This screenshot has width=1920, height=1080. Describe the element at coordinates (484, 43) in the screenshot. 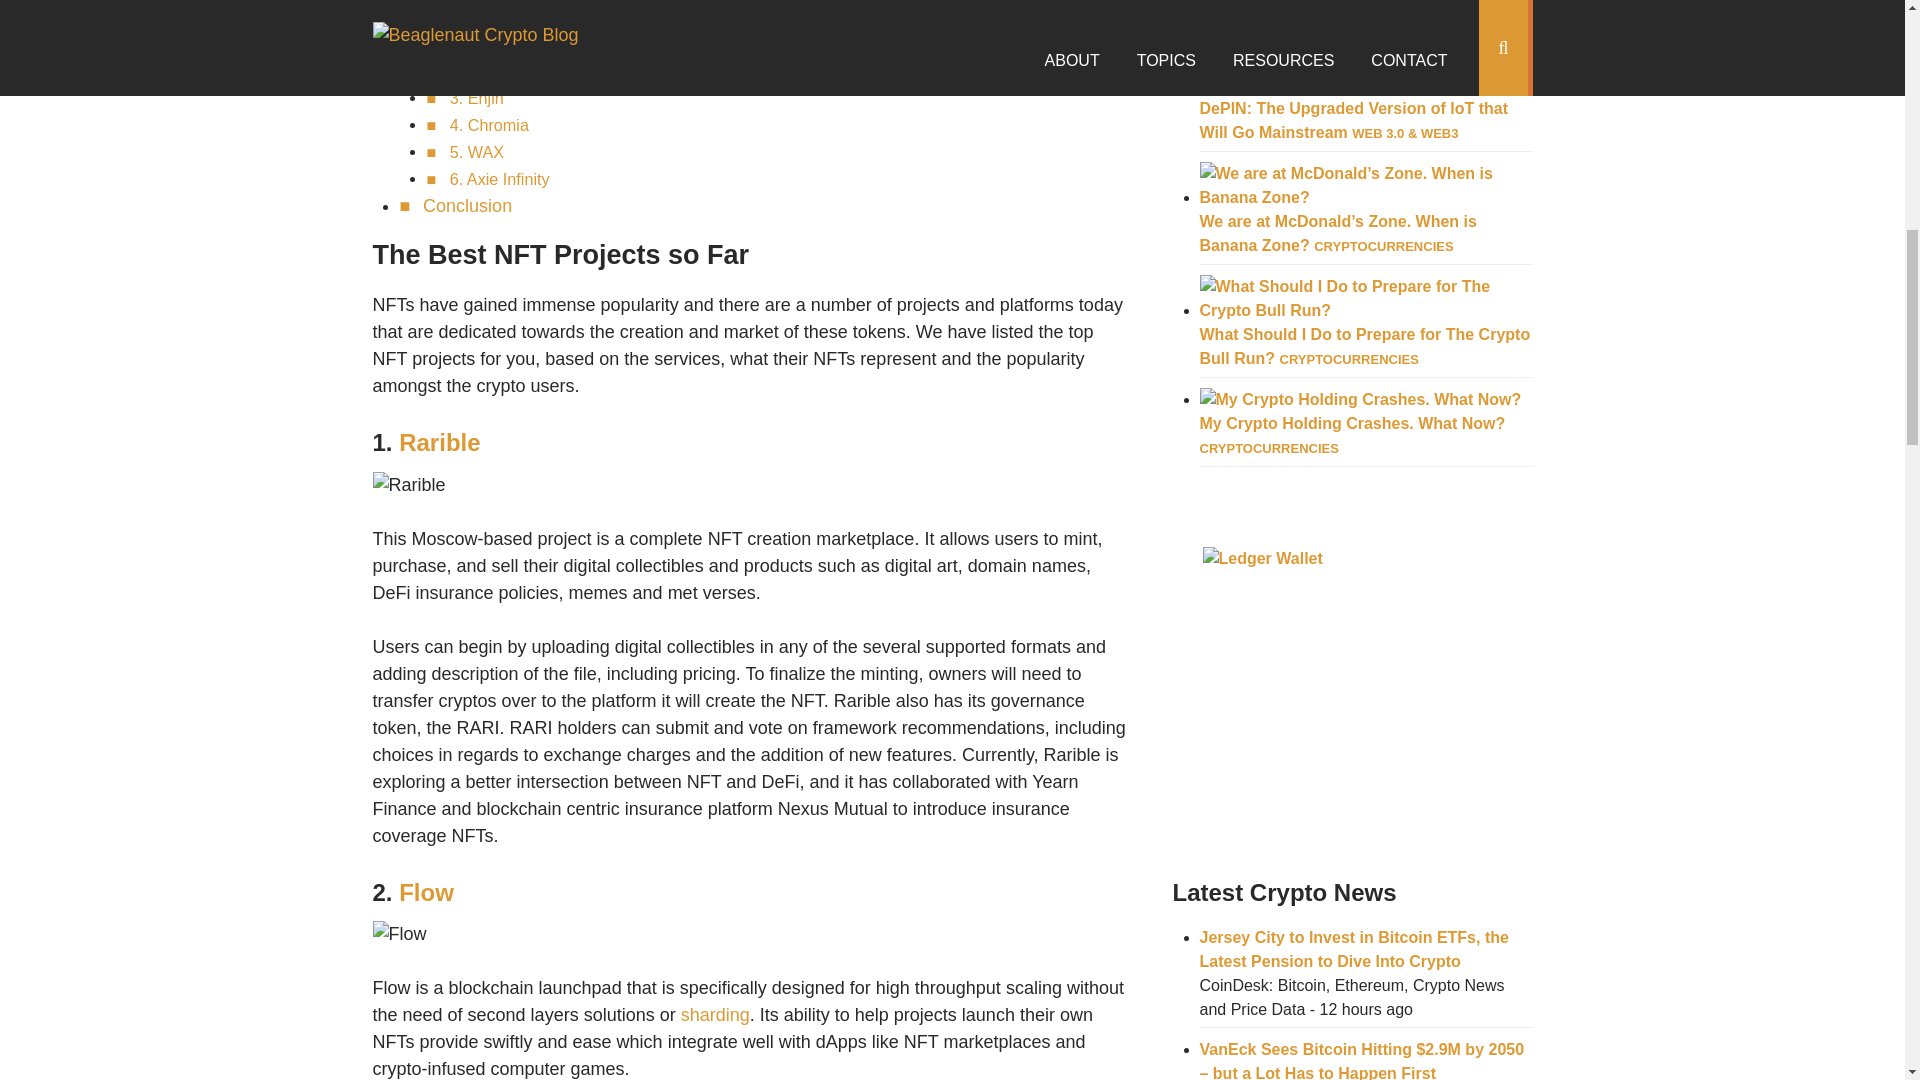

I see `1. Rarible` at that location.